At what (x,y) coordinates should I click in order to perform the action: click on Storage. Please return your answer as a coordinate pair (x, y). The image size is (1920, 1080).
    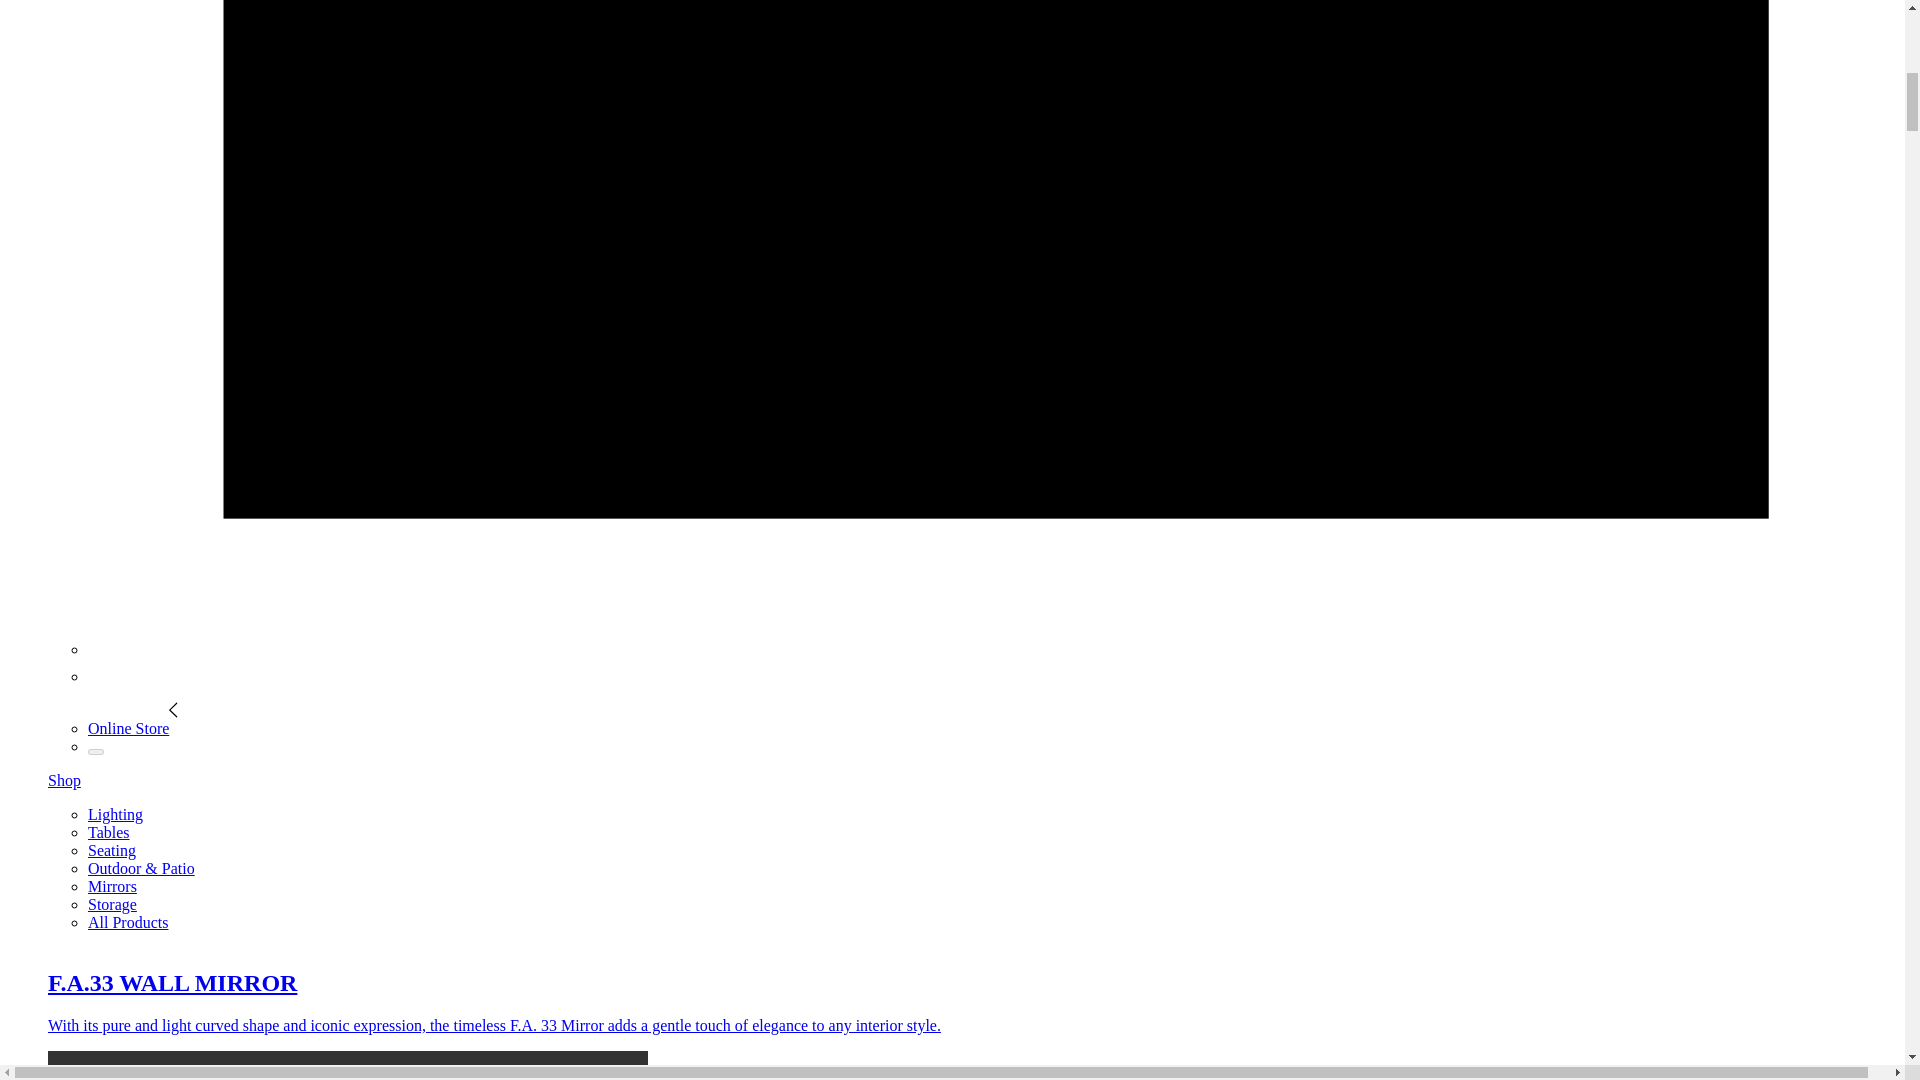
    Looking at the image, I should click on (112, 904).